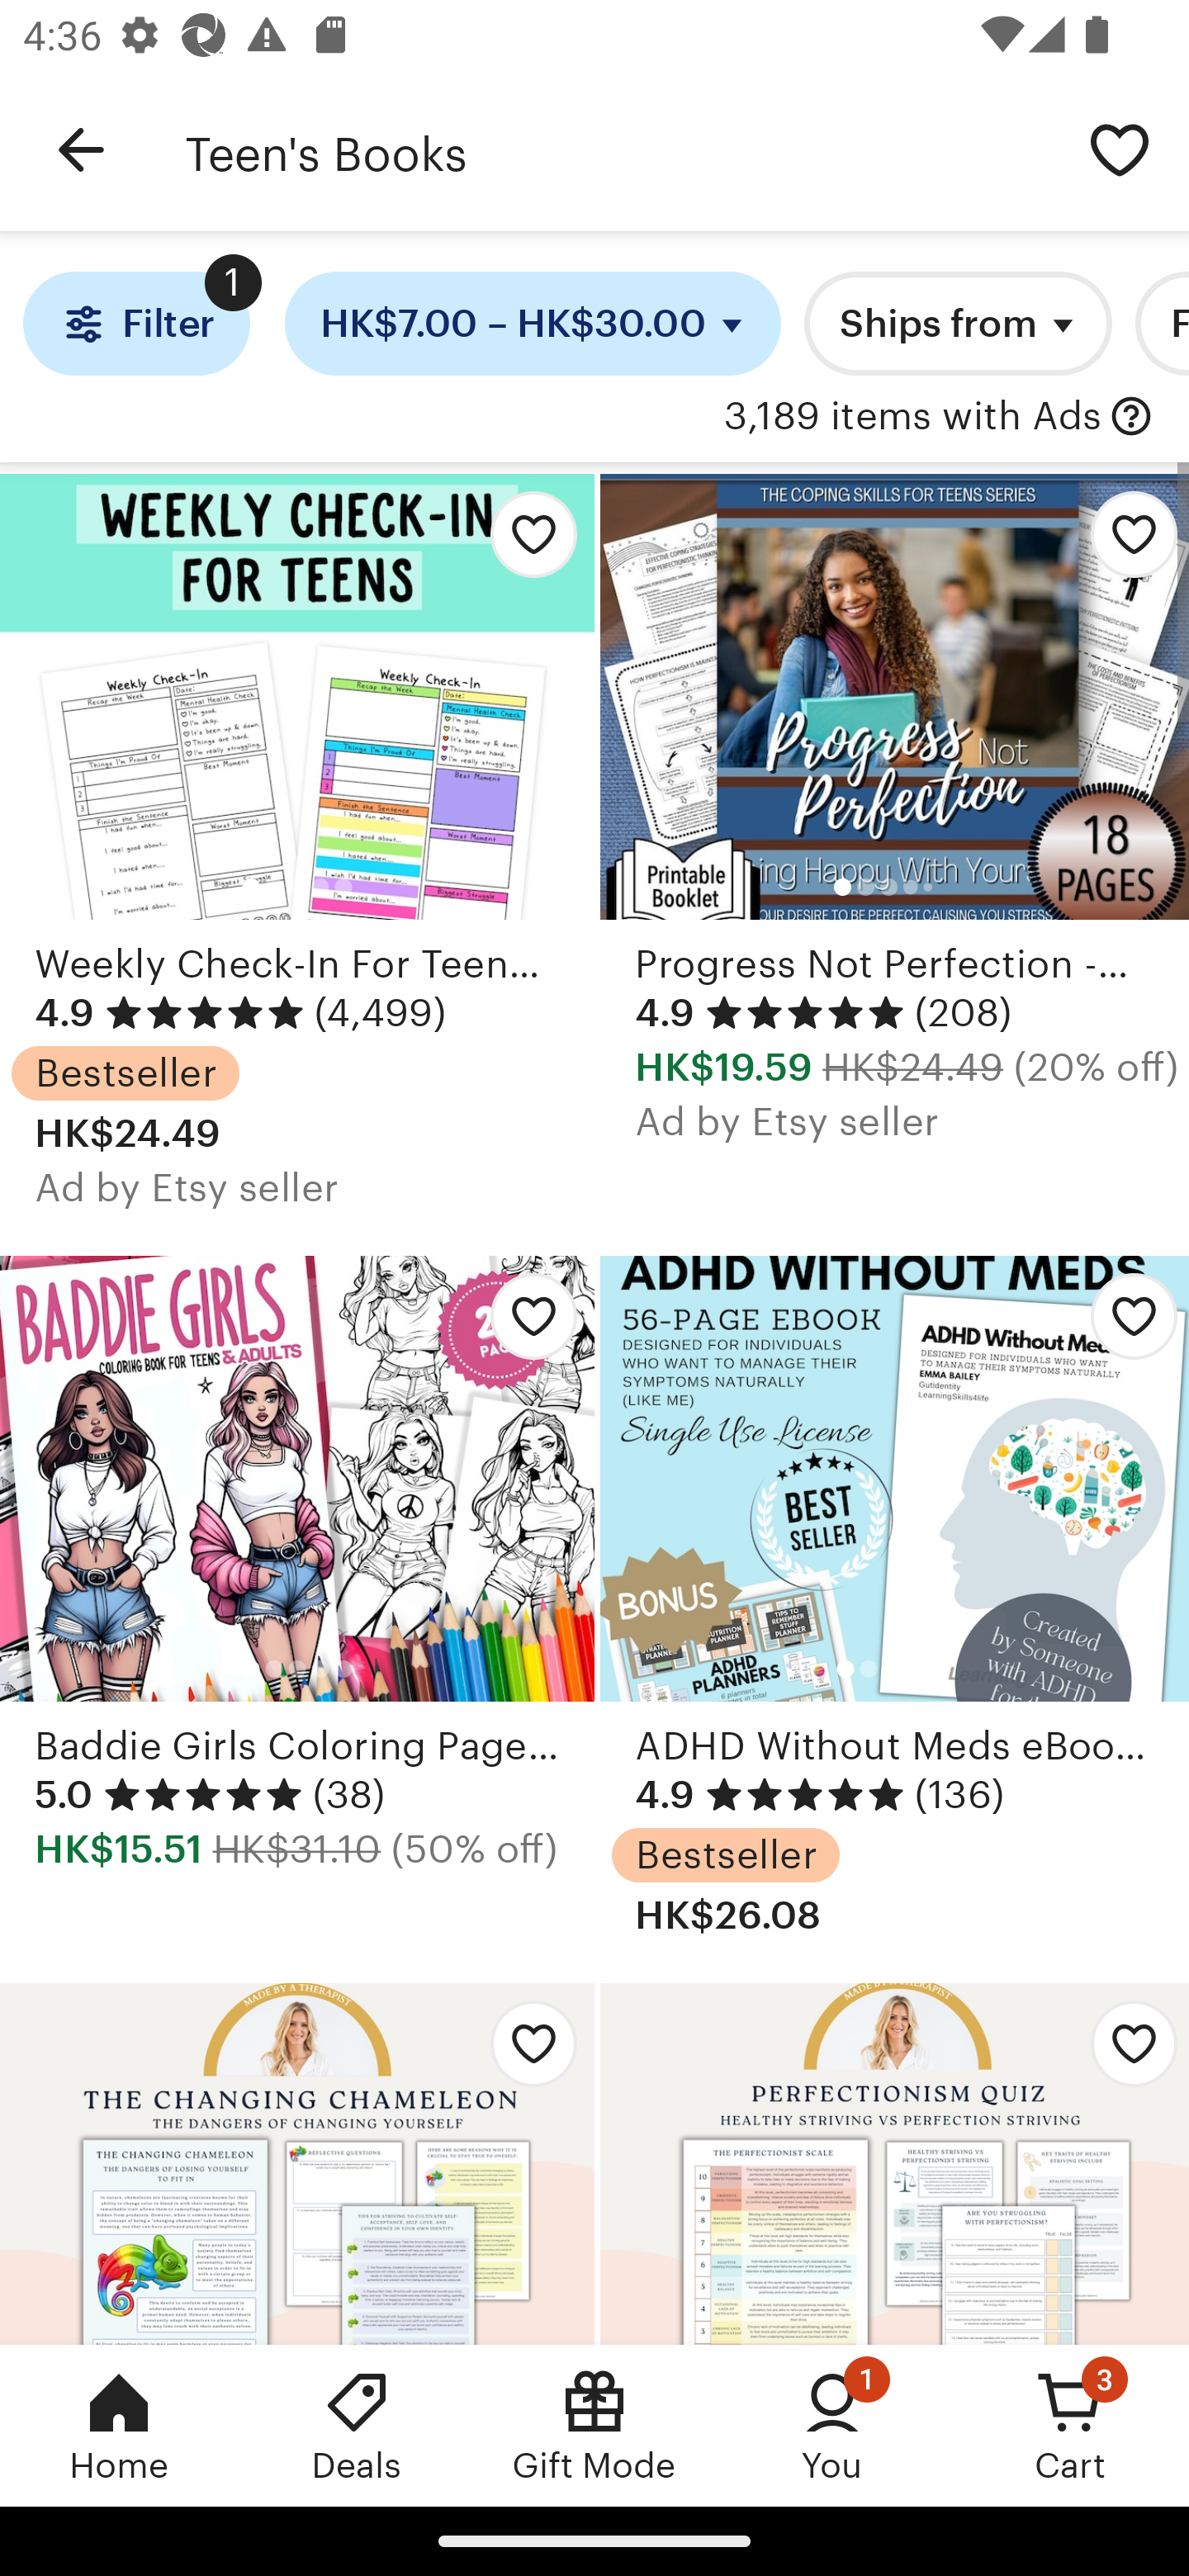 The width and height of the screenshot is (1189, 2576). Describe the element at coordinates (832, 2425) in the screenshot. I see `You, 1 new notification You` at that location.